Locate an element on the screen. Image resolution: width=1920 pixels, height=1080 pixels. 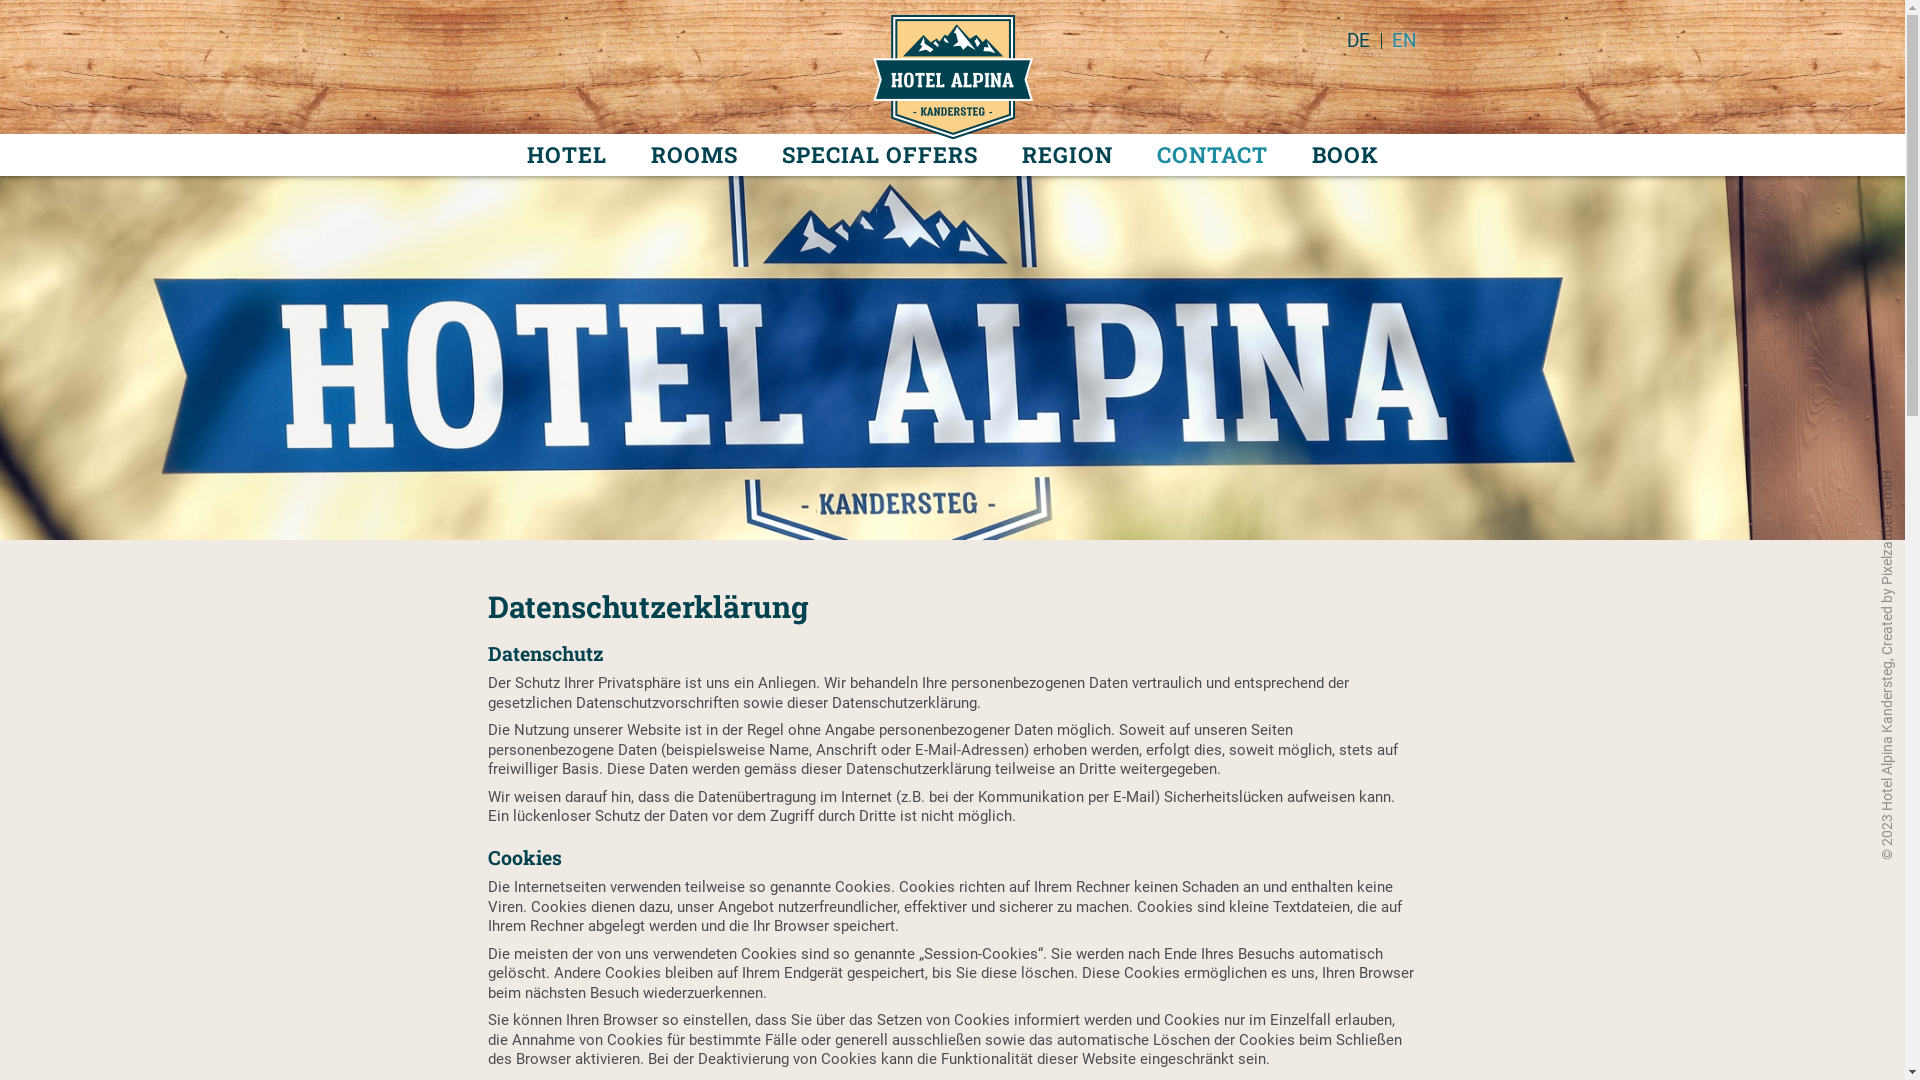
REGION is located at coordinates (1066, 155).